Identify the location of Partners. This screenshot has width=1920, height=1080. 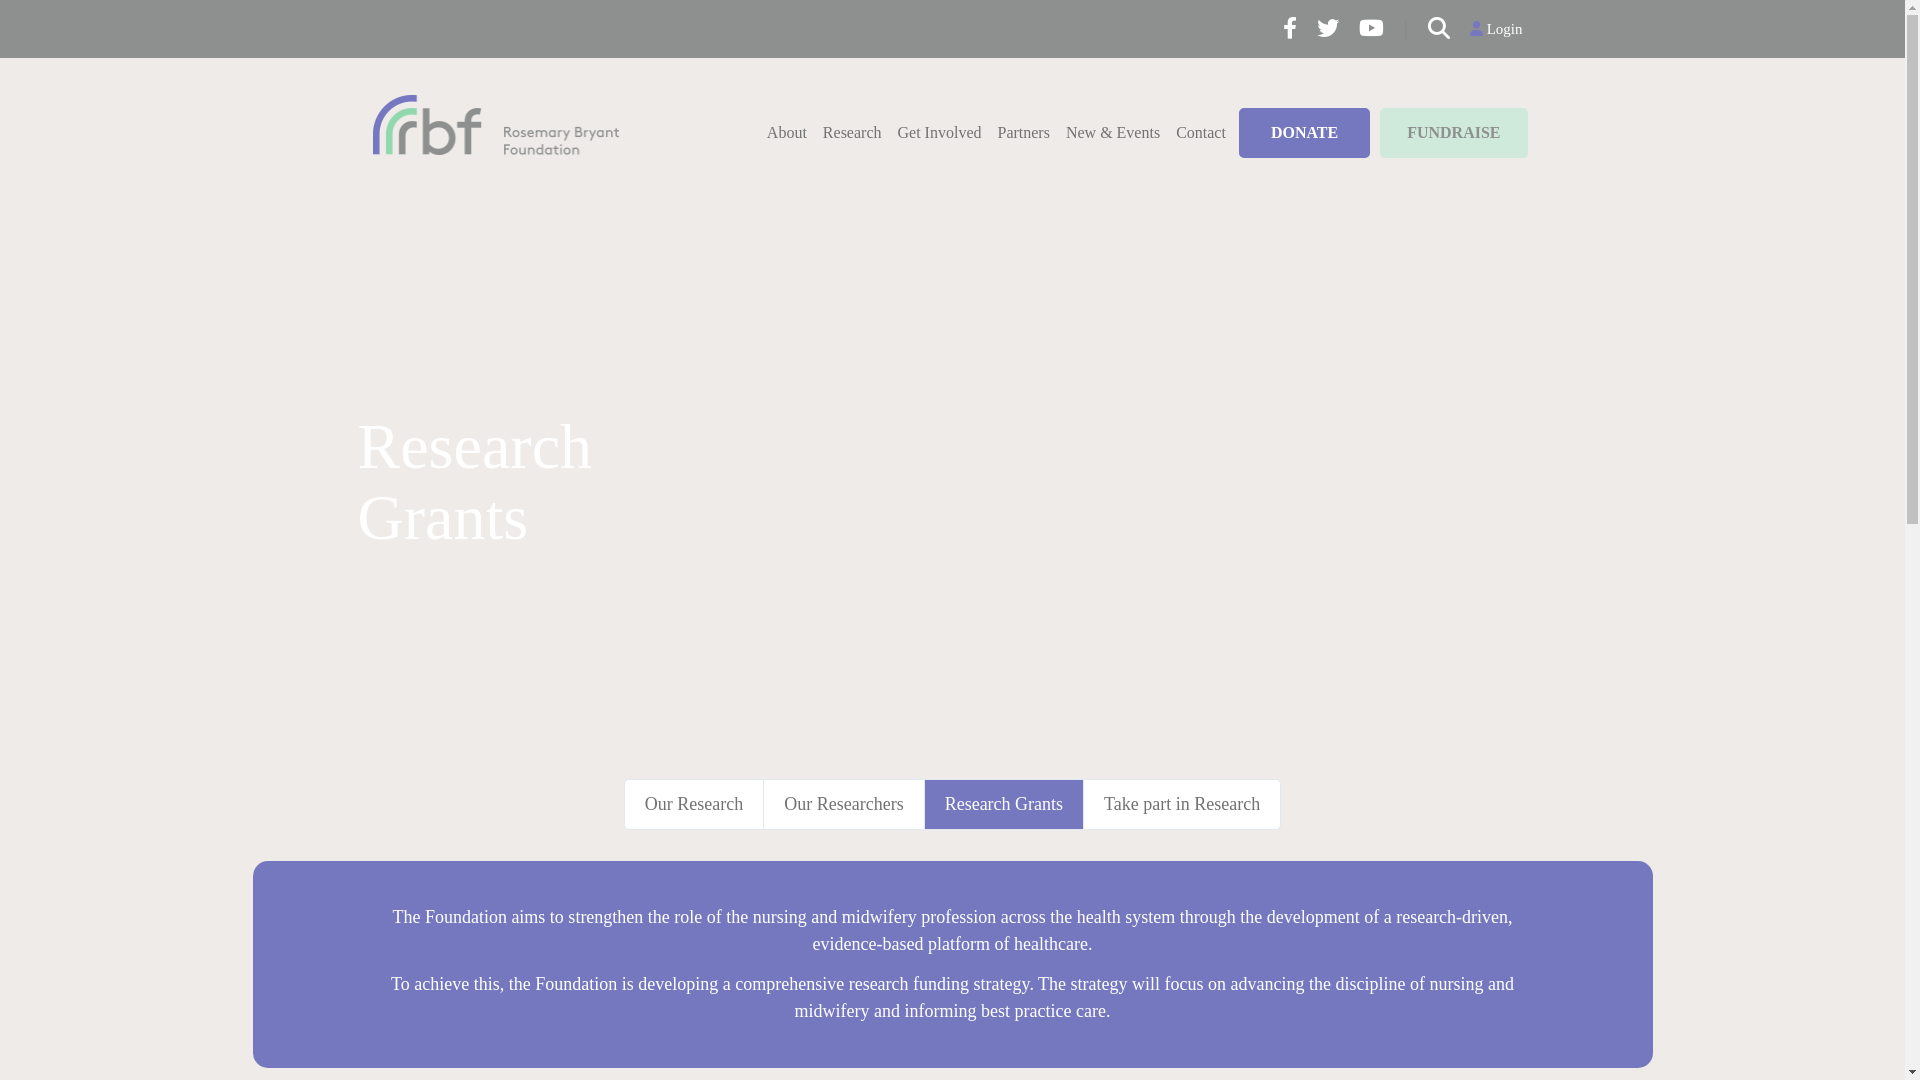
(1023, 132).